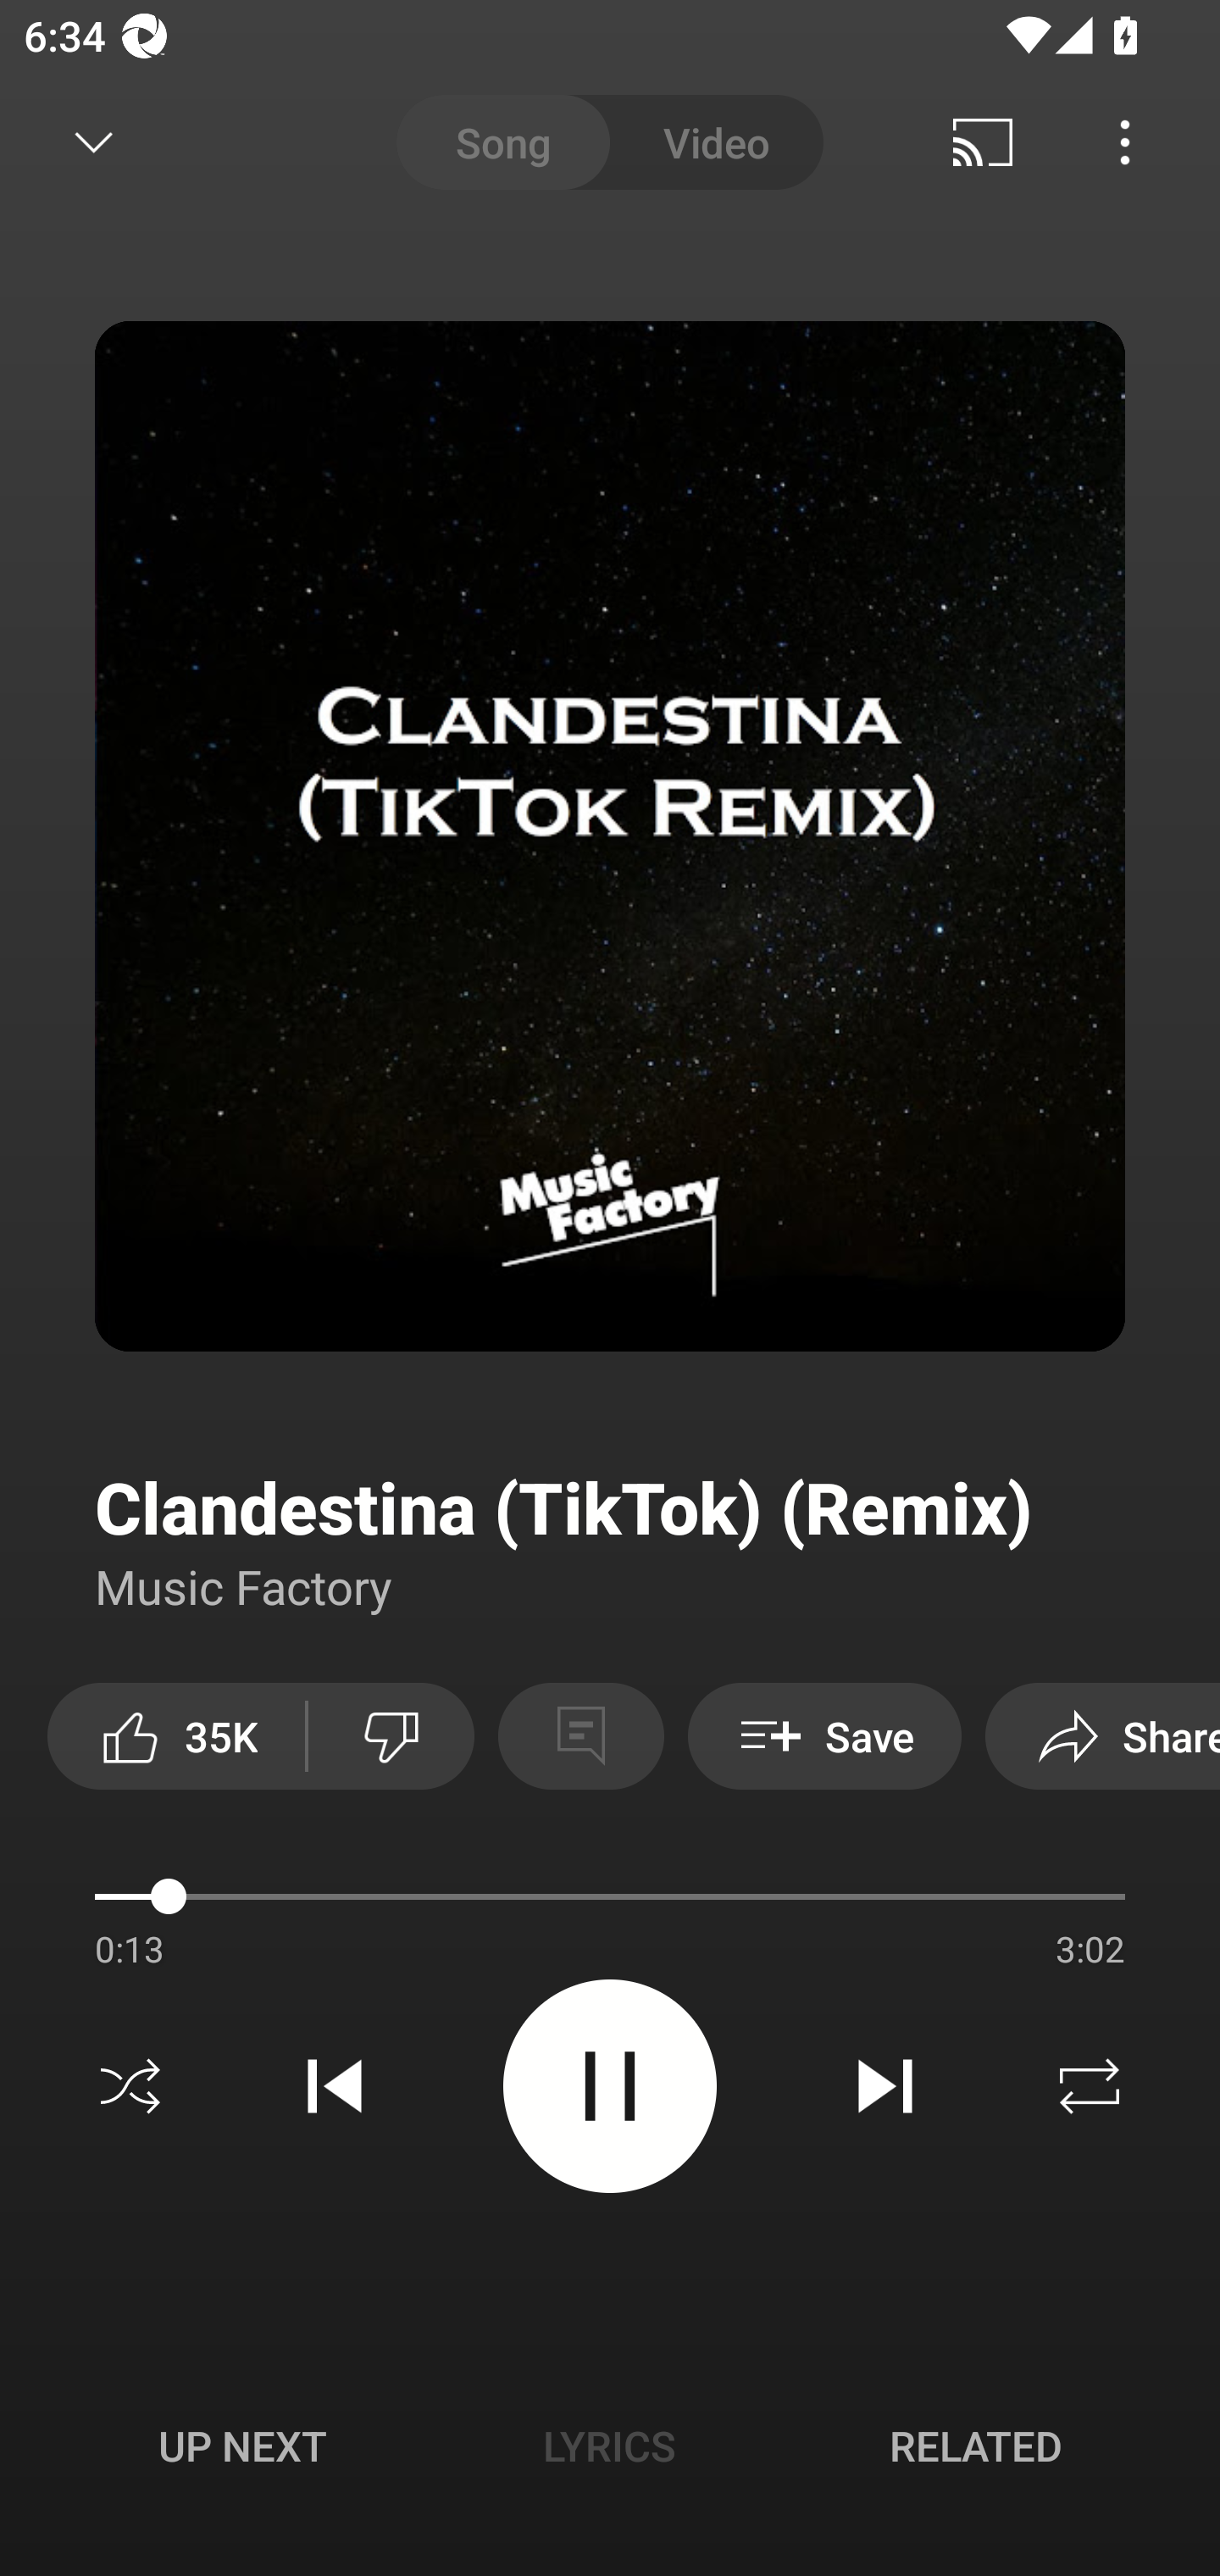  Describe the element at coordinates (176, 1735) in the screenshot. I see `35K like this video along with 35,710 other people` at that location.